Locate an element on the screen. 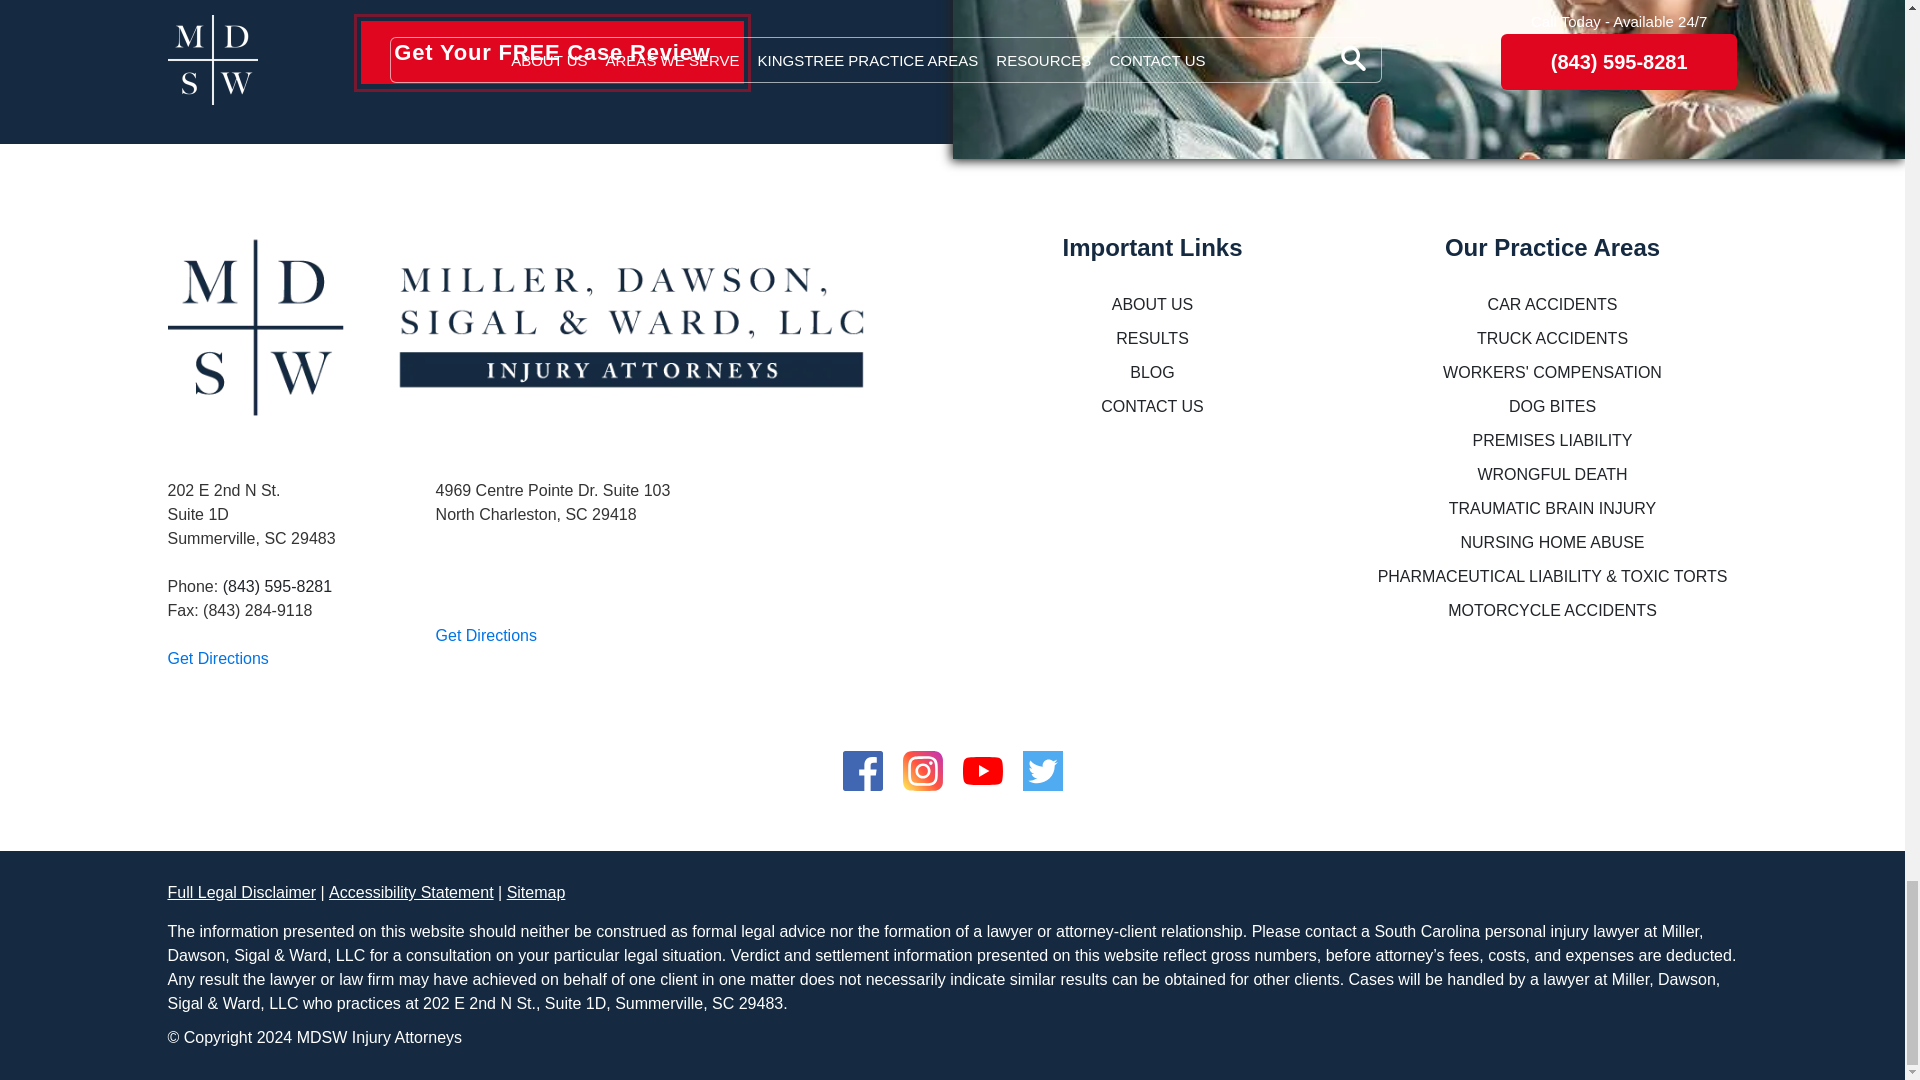 The height and width of the screenshot is (1080, 1920). phone is located at coordinates (277, 586).